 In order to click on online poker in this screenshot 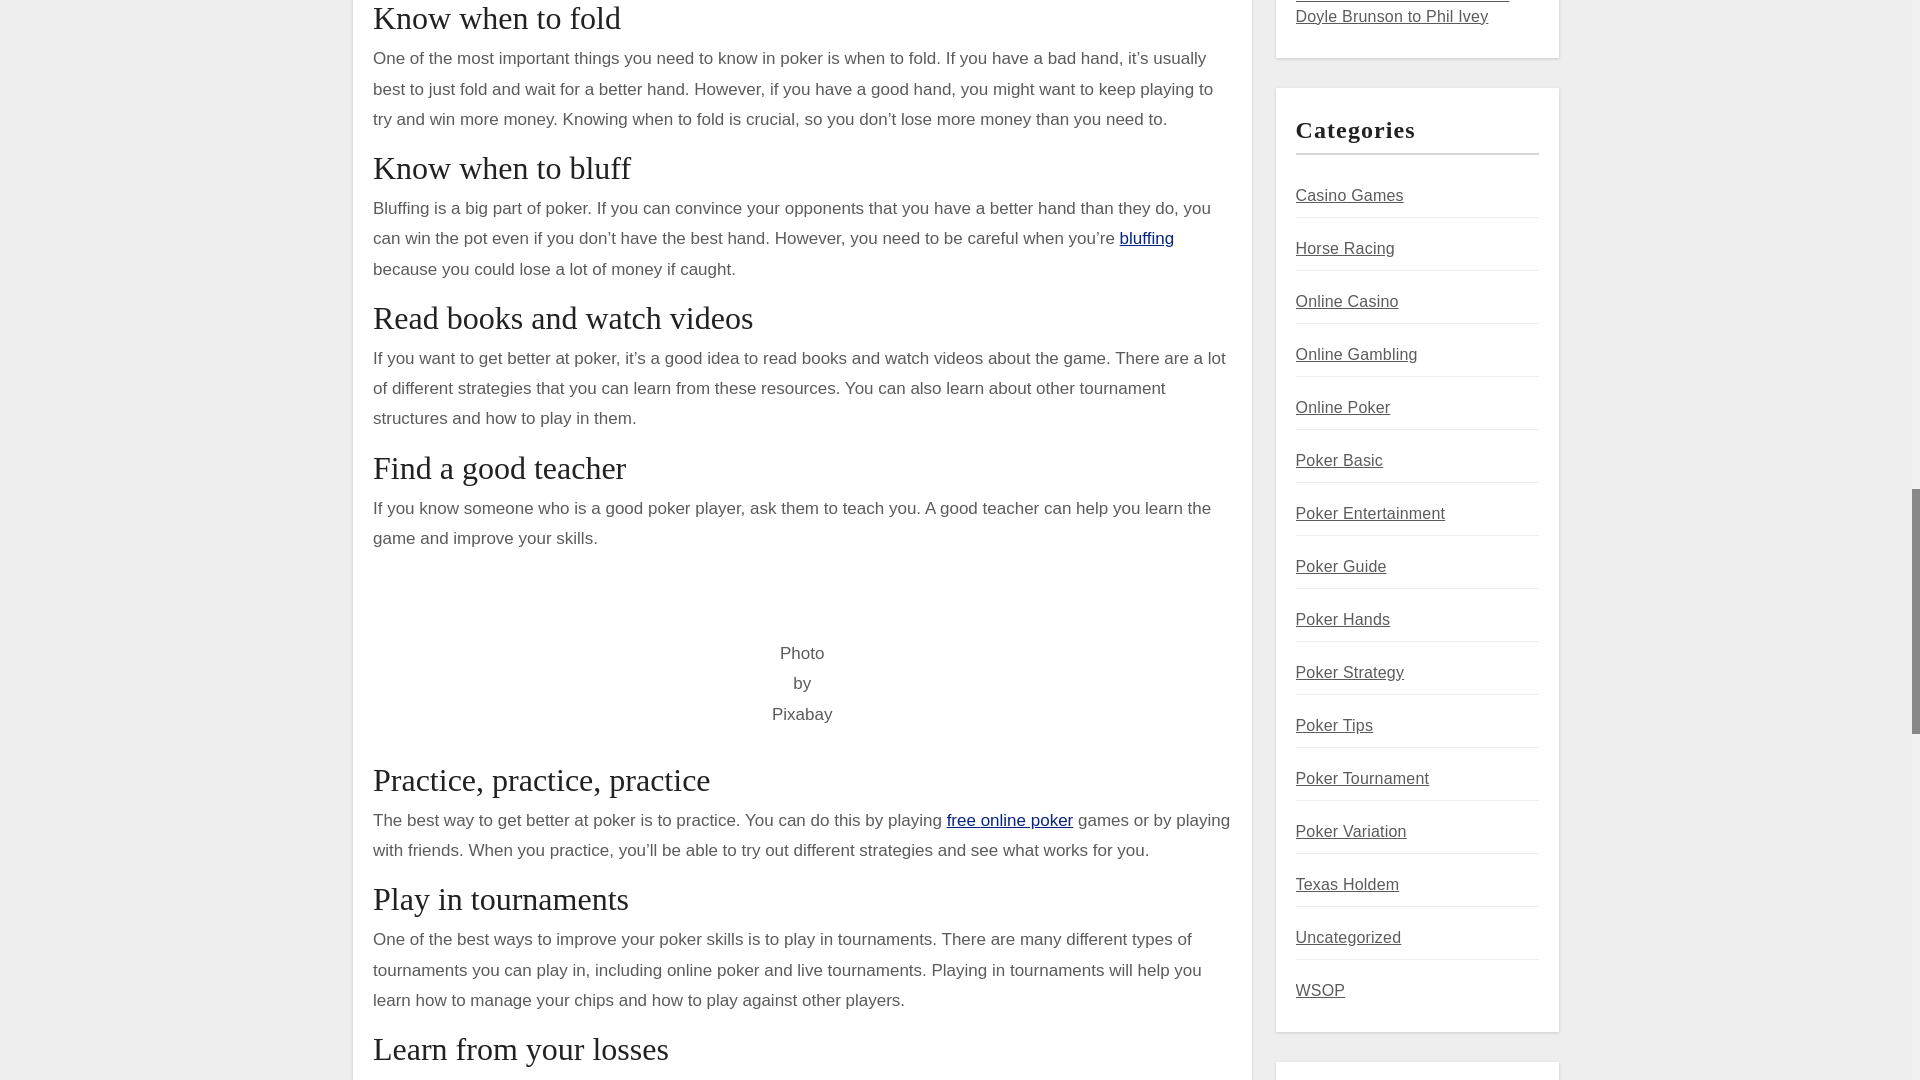, I will do `click(1027, 820)`.